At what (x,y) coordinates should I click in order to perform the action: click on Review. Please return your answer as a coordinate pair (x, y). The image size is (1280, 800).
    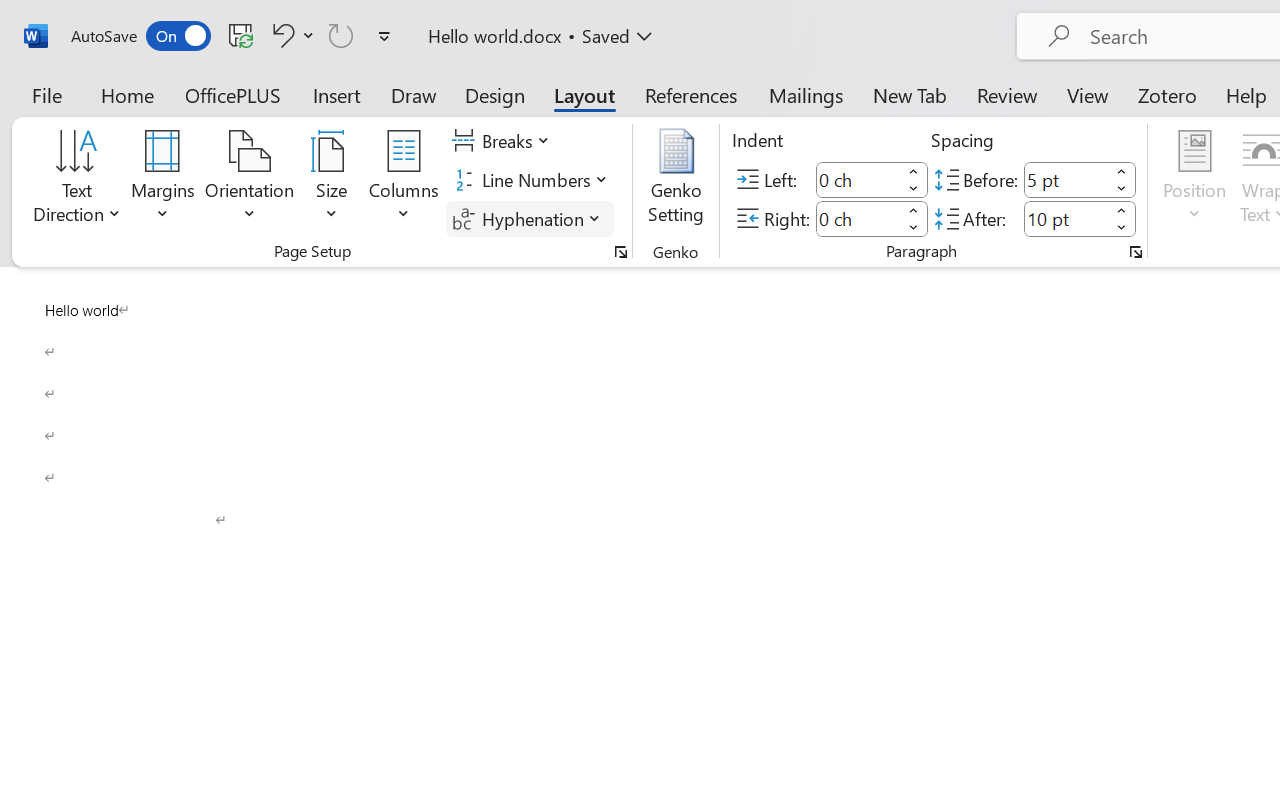
    Looking at the image, I should click on (1007, 94).